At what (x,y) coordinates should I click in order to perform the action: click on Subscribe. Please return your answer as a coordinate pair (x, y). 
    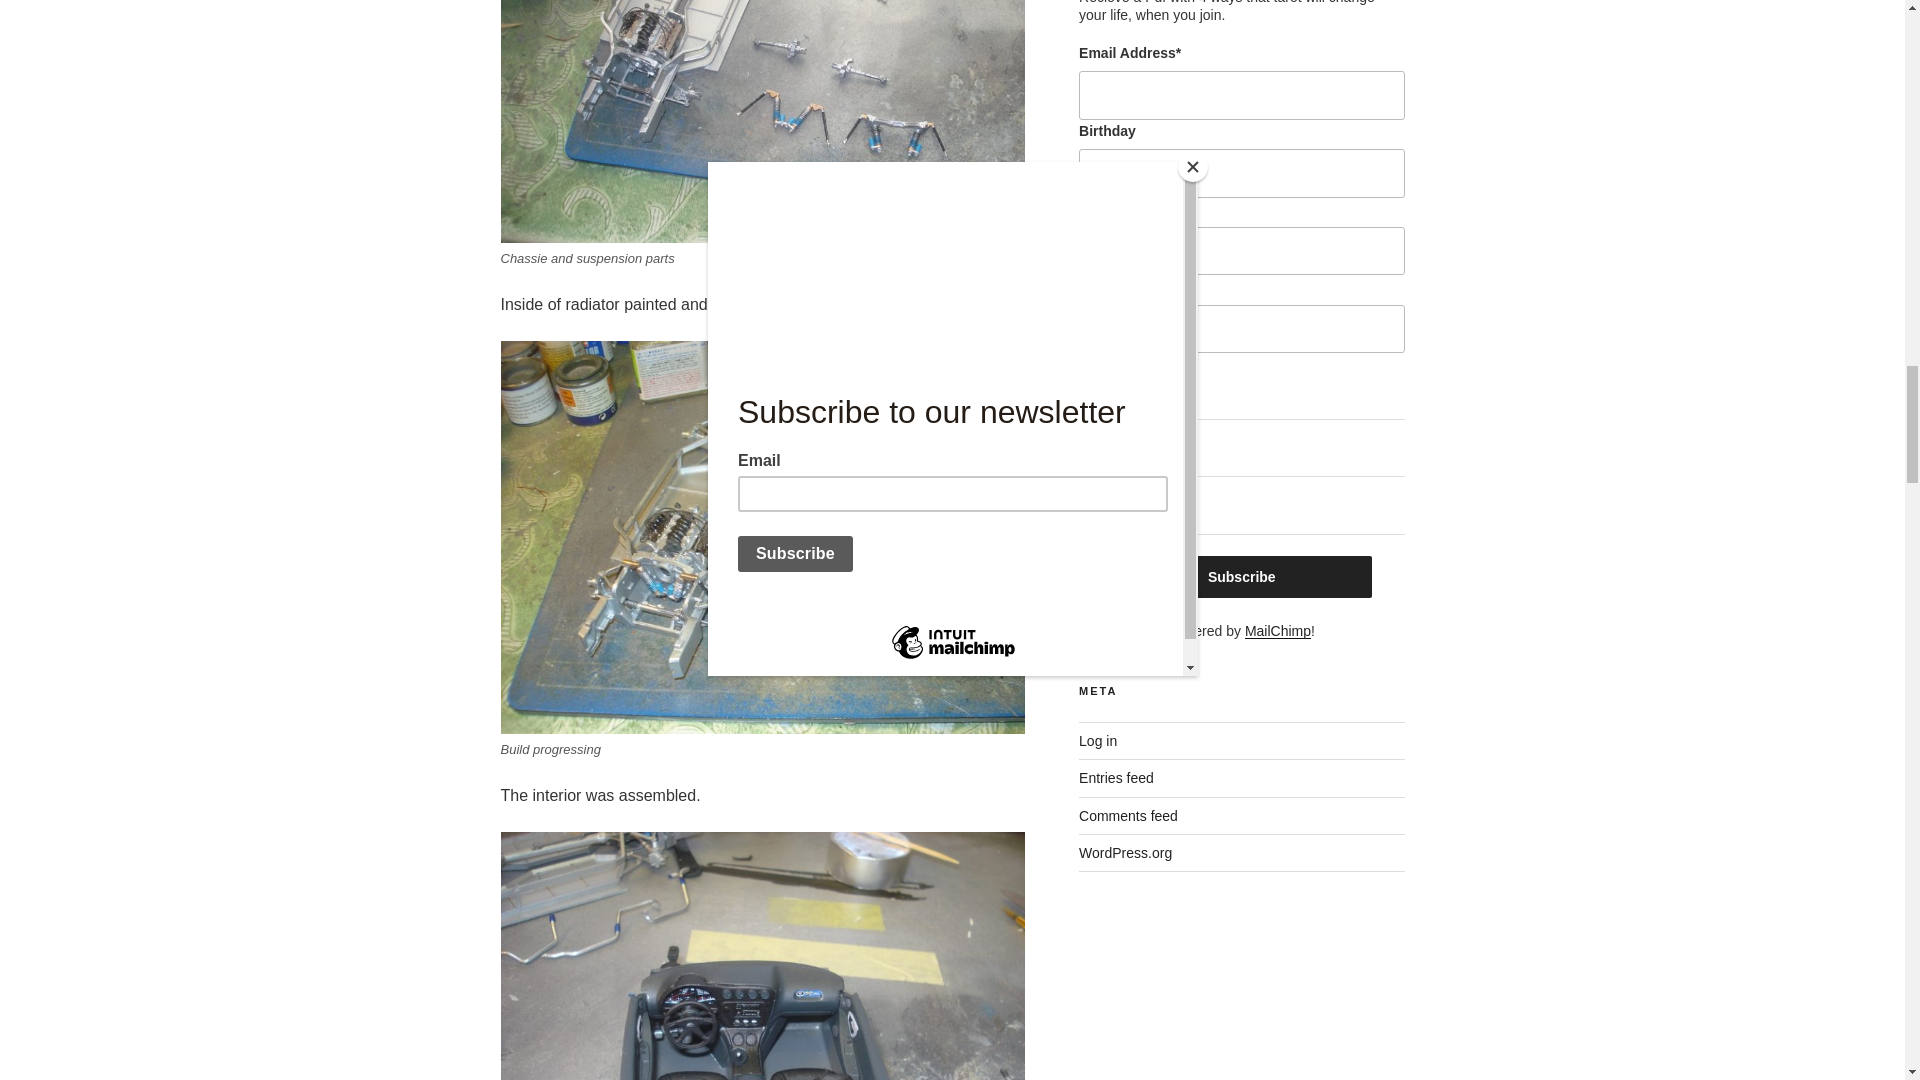
    Looking at the image, I should click on (1242, 577).